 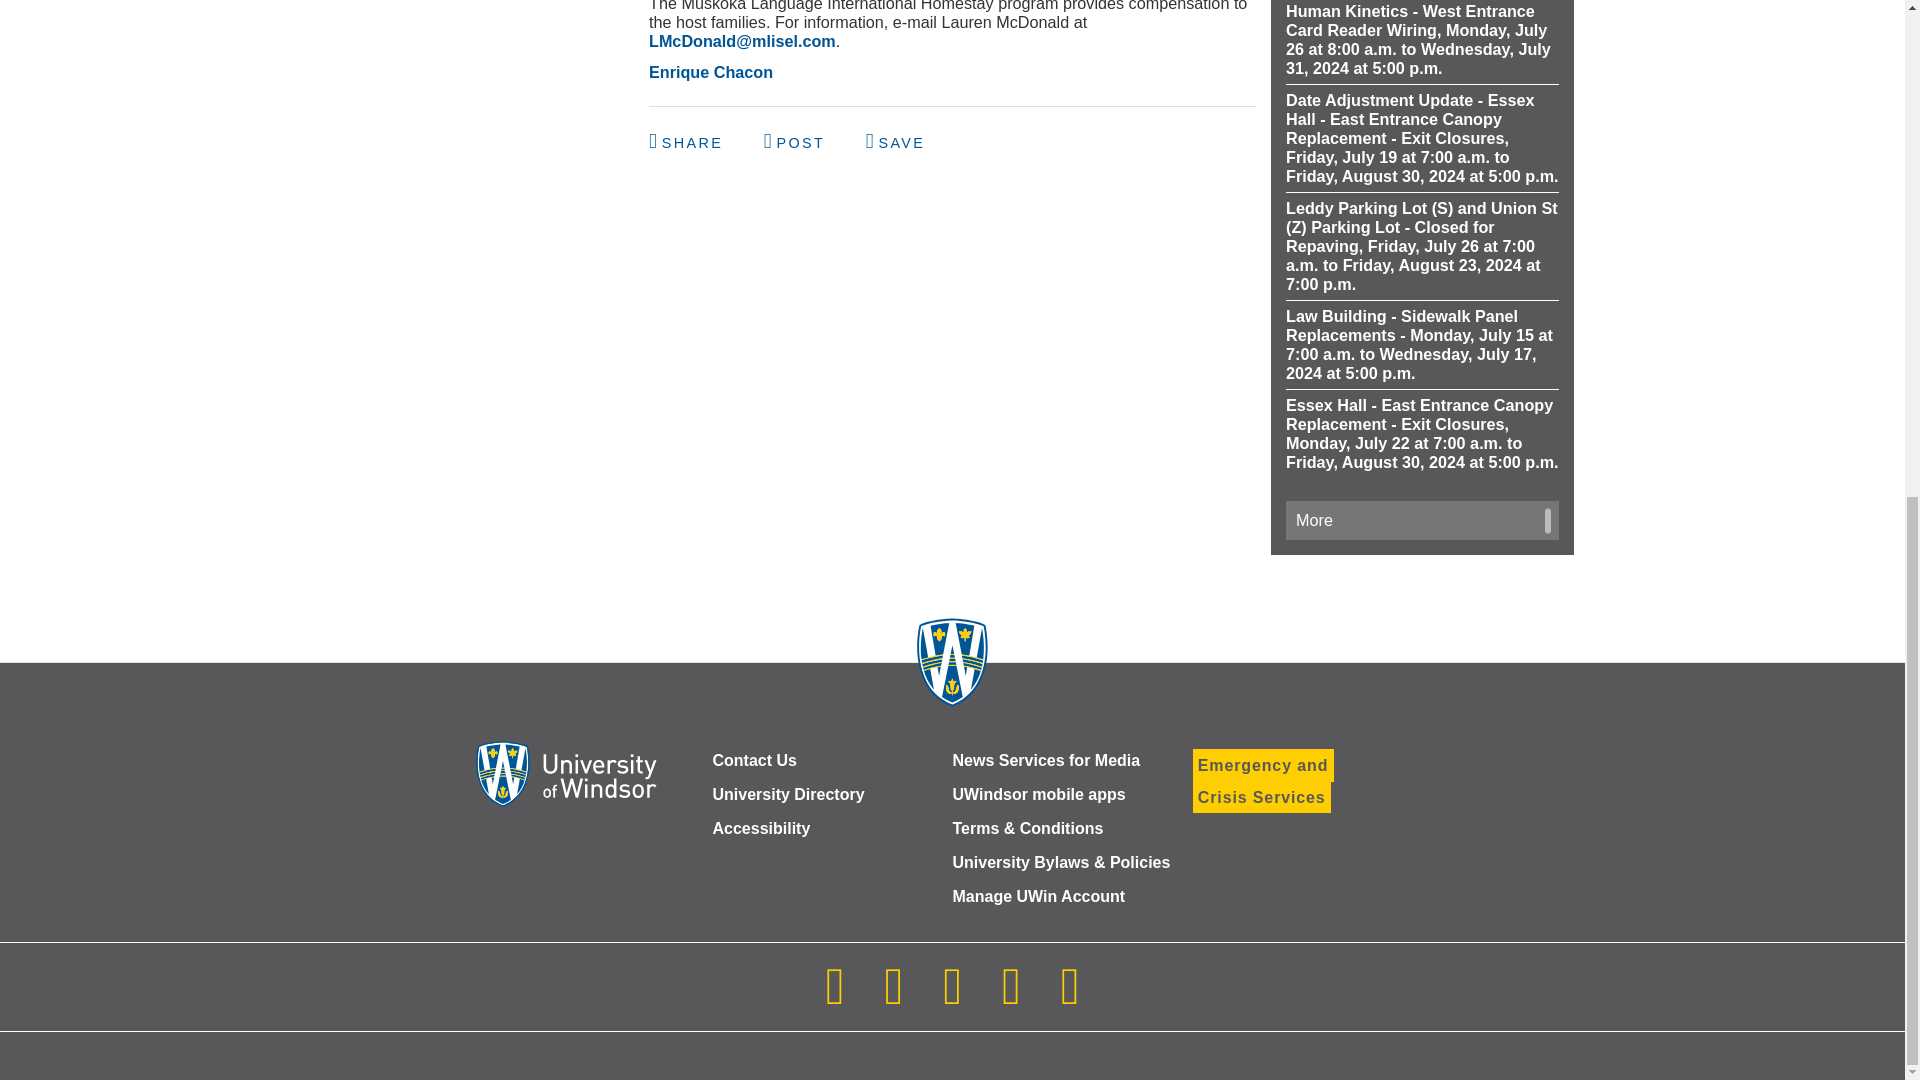 What do you see at coordinates (893, 998) in the screenshot?
I see `Follow on Facebook` at bounding box center [893, 998].